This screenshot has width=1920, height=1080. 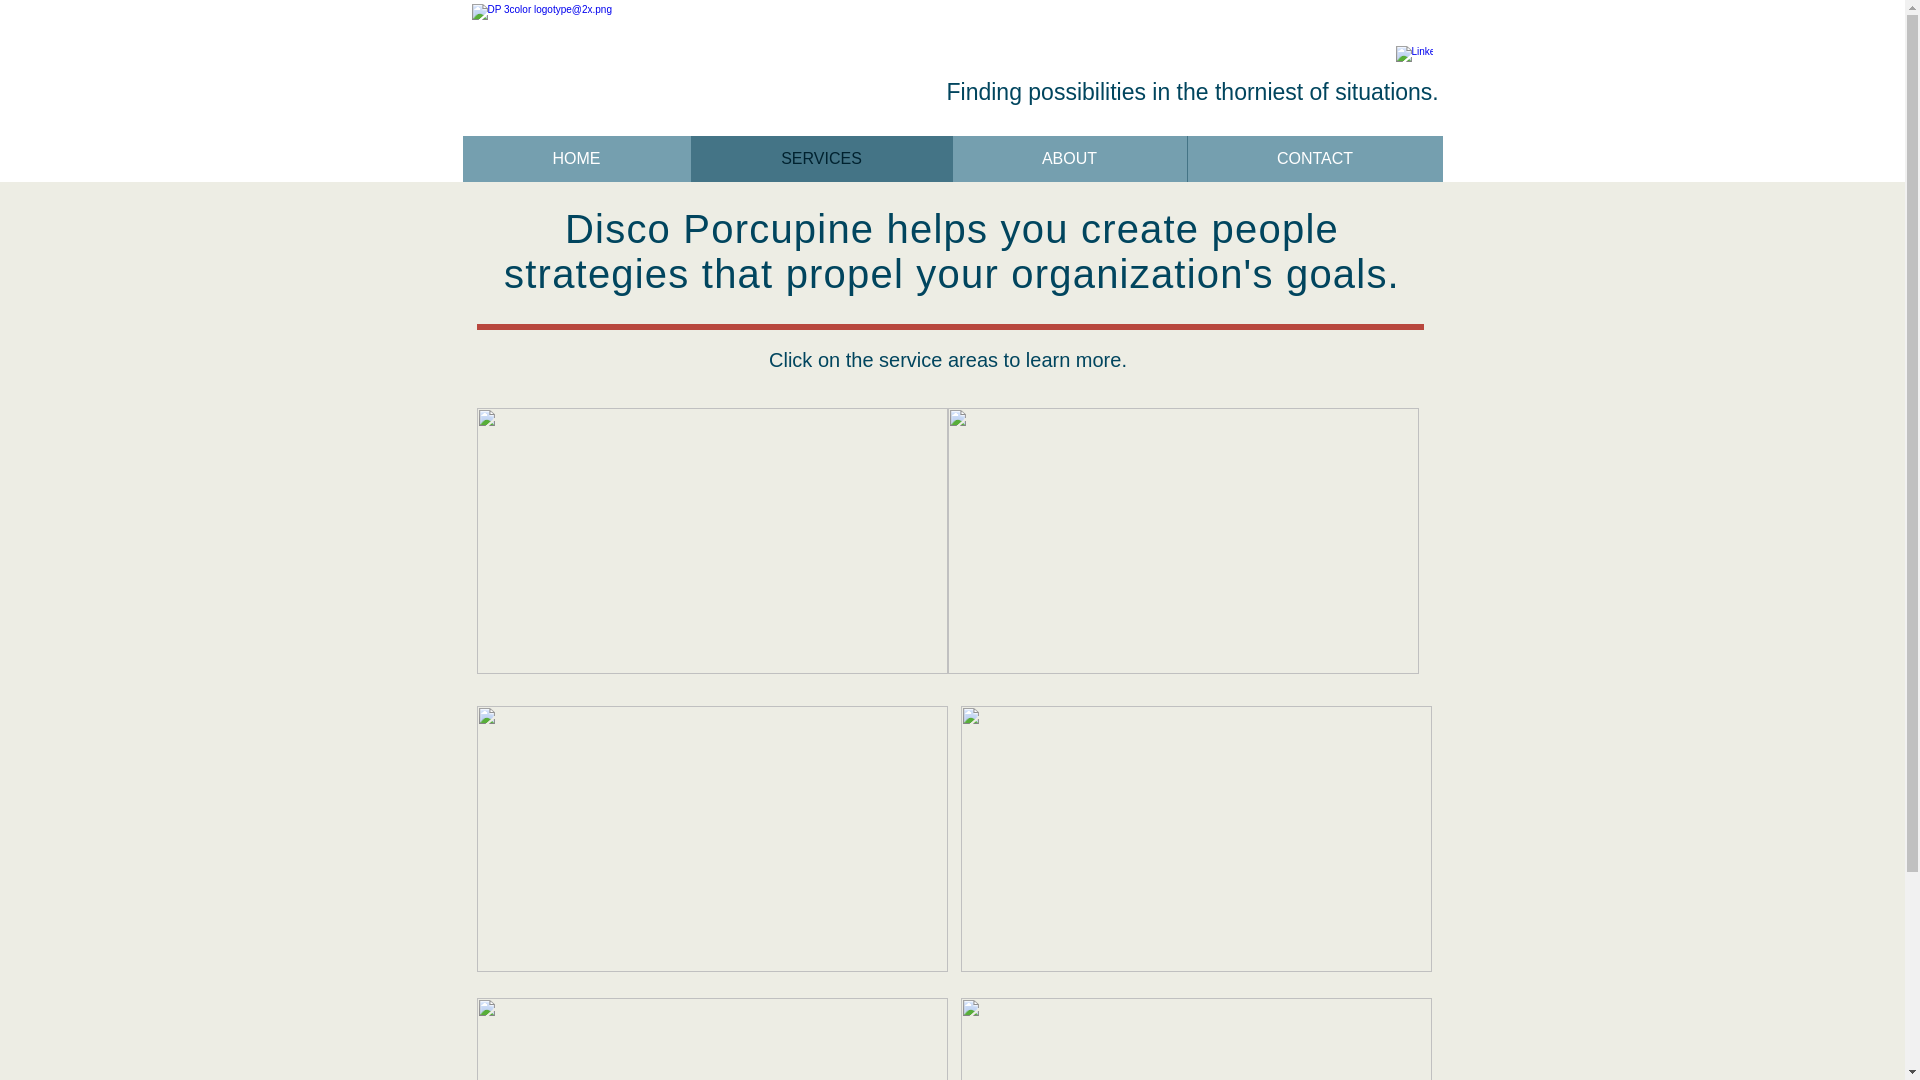 What do you see at coordinates (1183, 540) in the screenshot?
I see `FINAL Service Tab Icons - Culture.png` at bounding box center [1183, 540].